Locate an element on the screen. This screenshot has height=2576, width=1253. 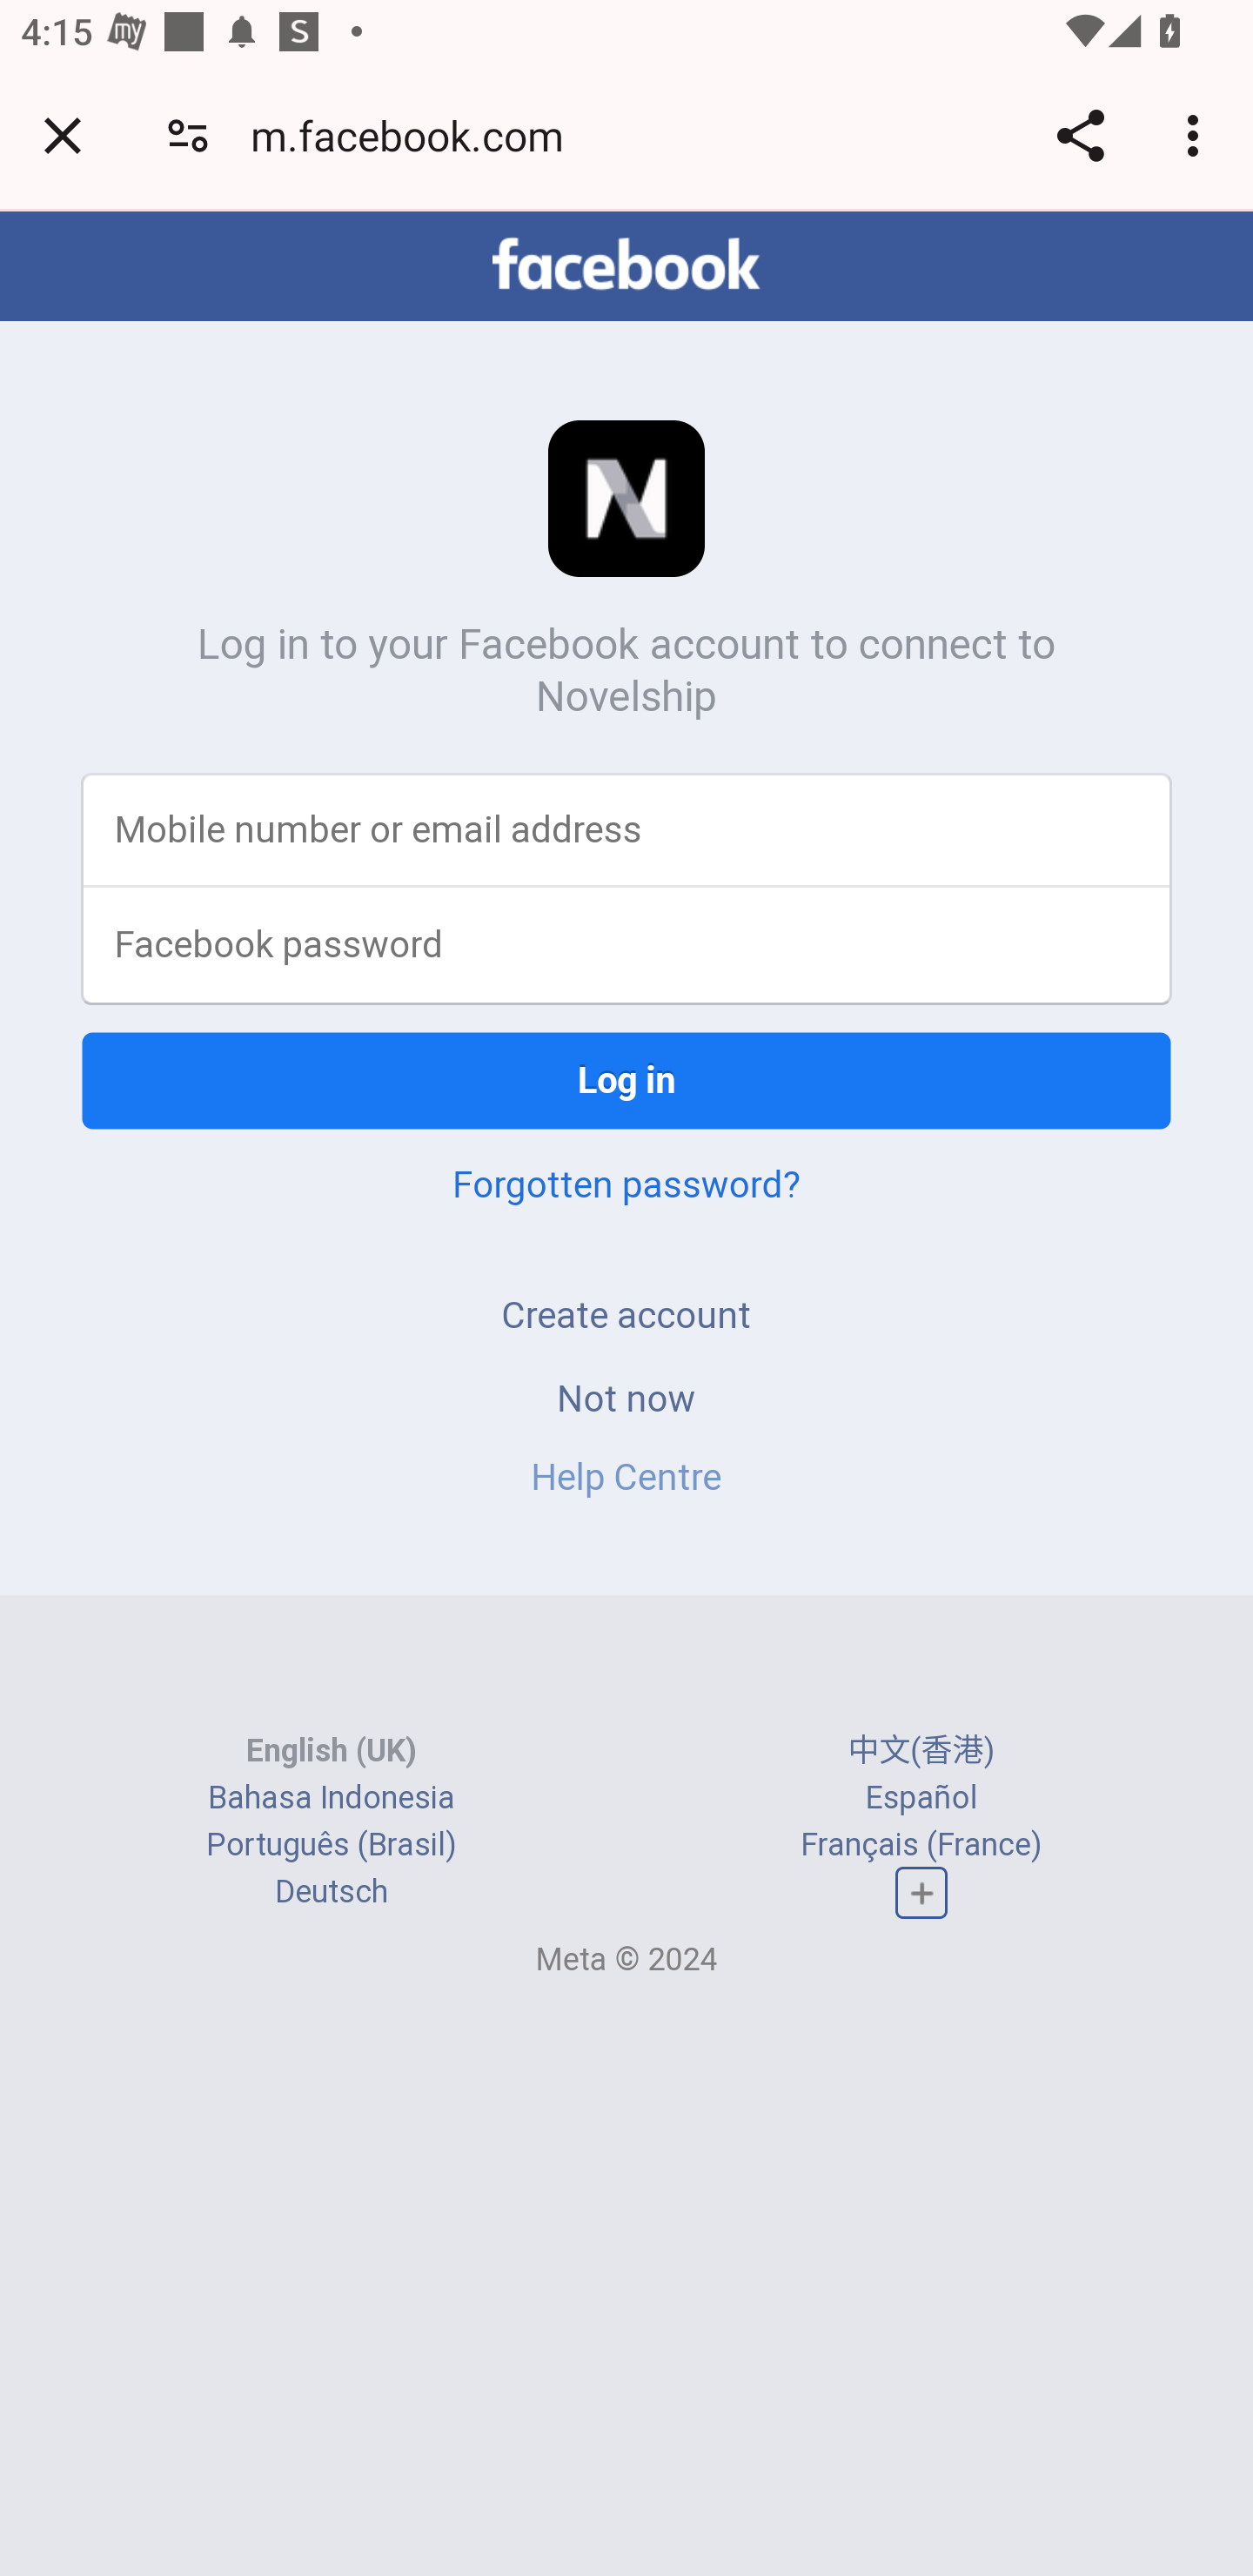
Français (France) is located at coordinates (921, 1844).